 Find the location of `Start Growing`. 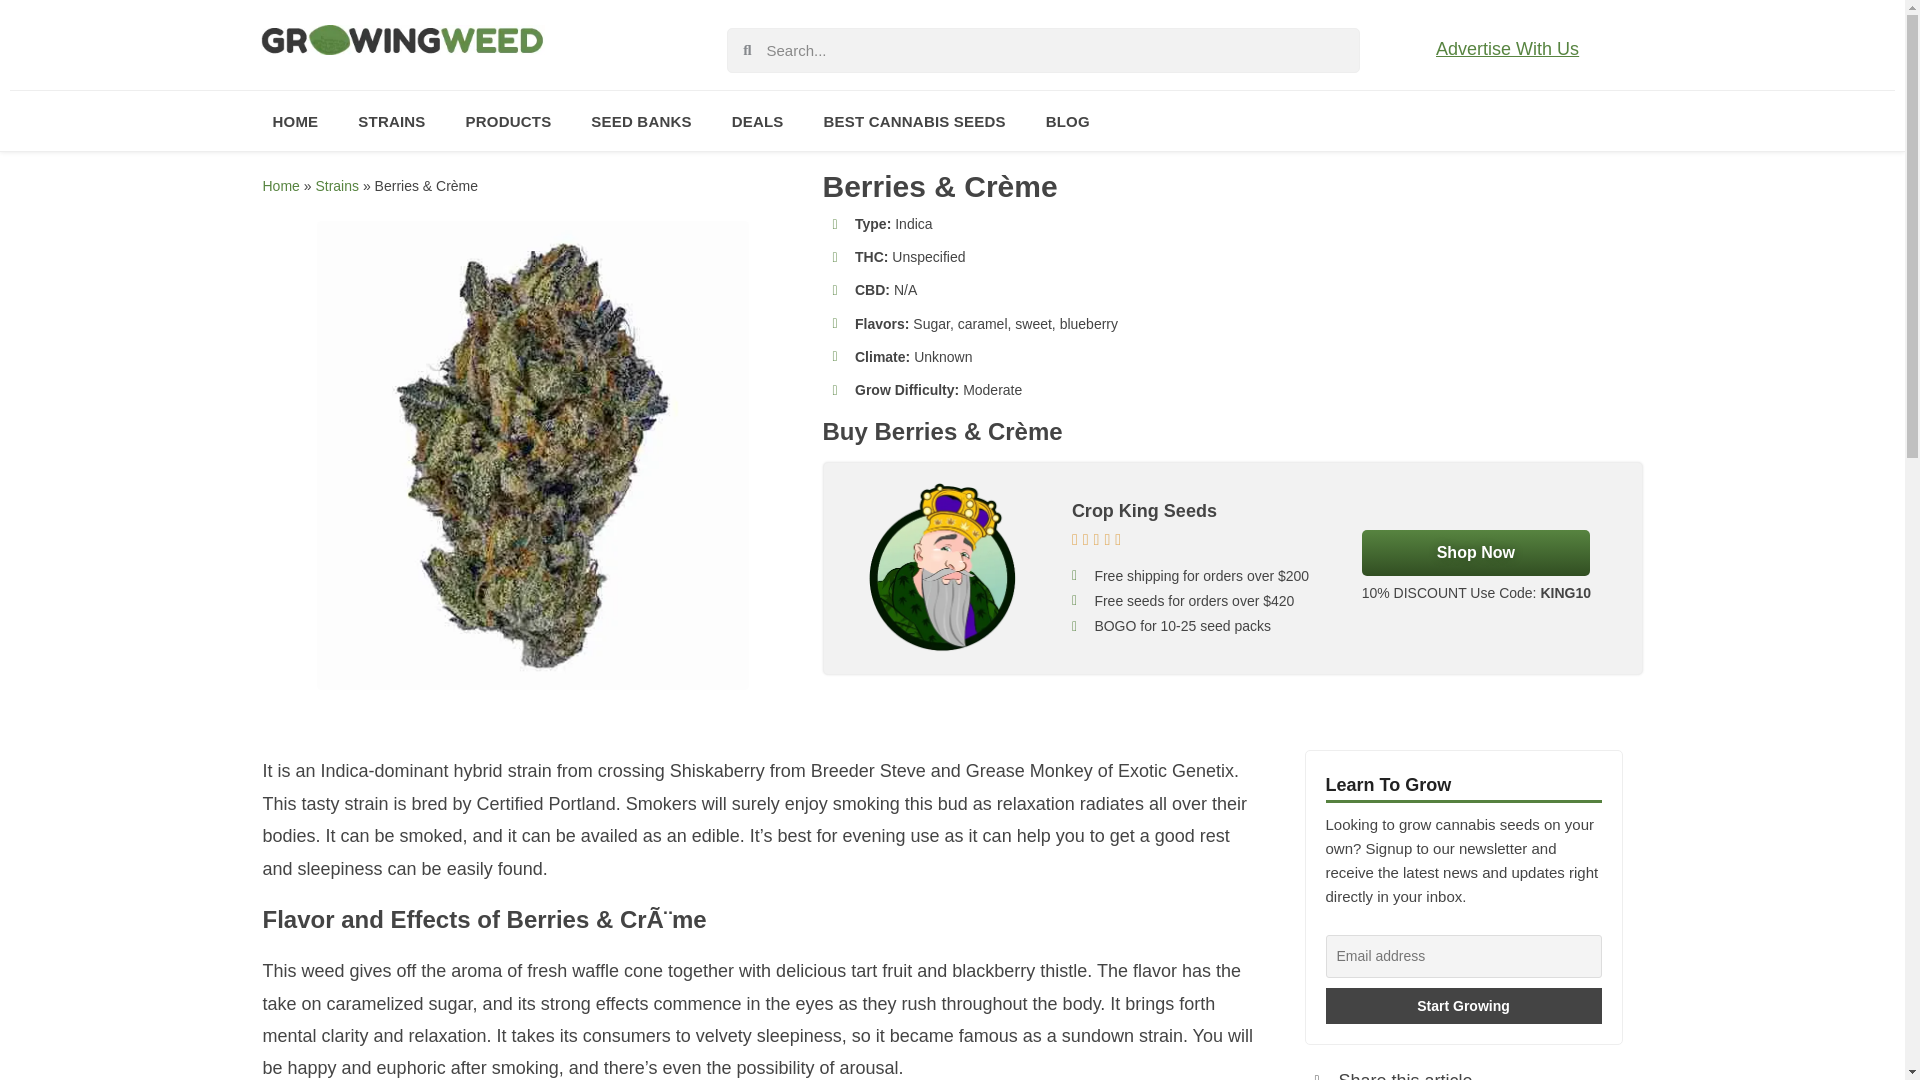

Start Growing is located at coordinates (1464, 1006).